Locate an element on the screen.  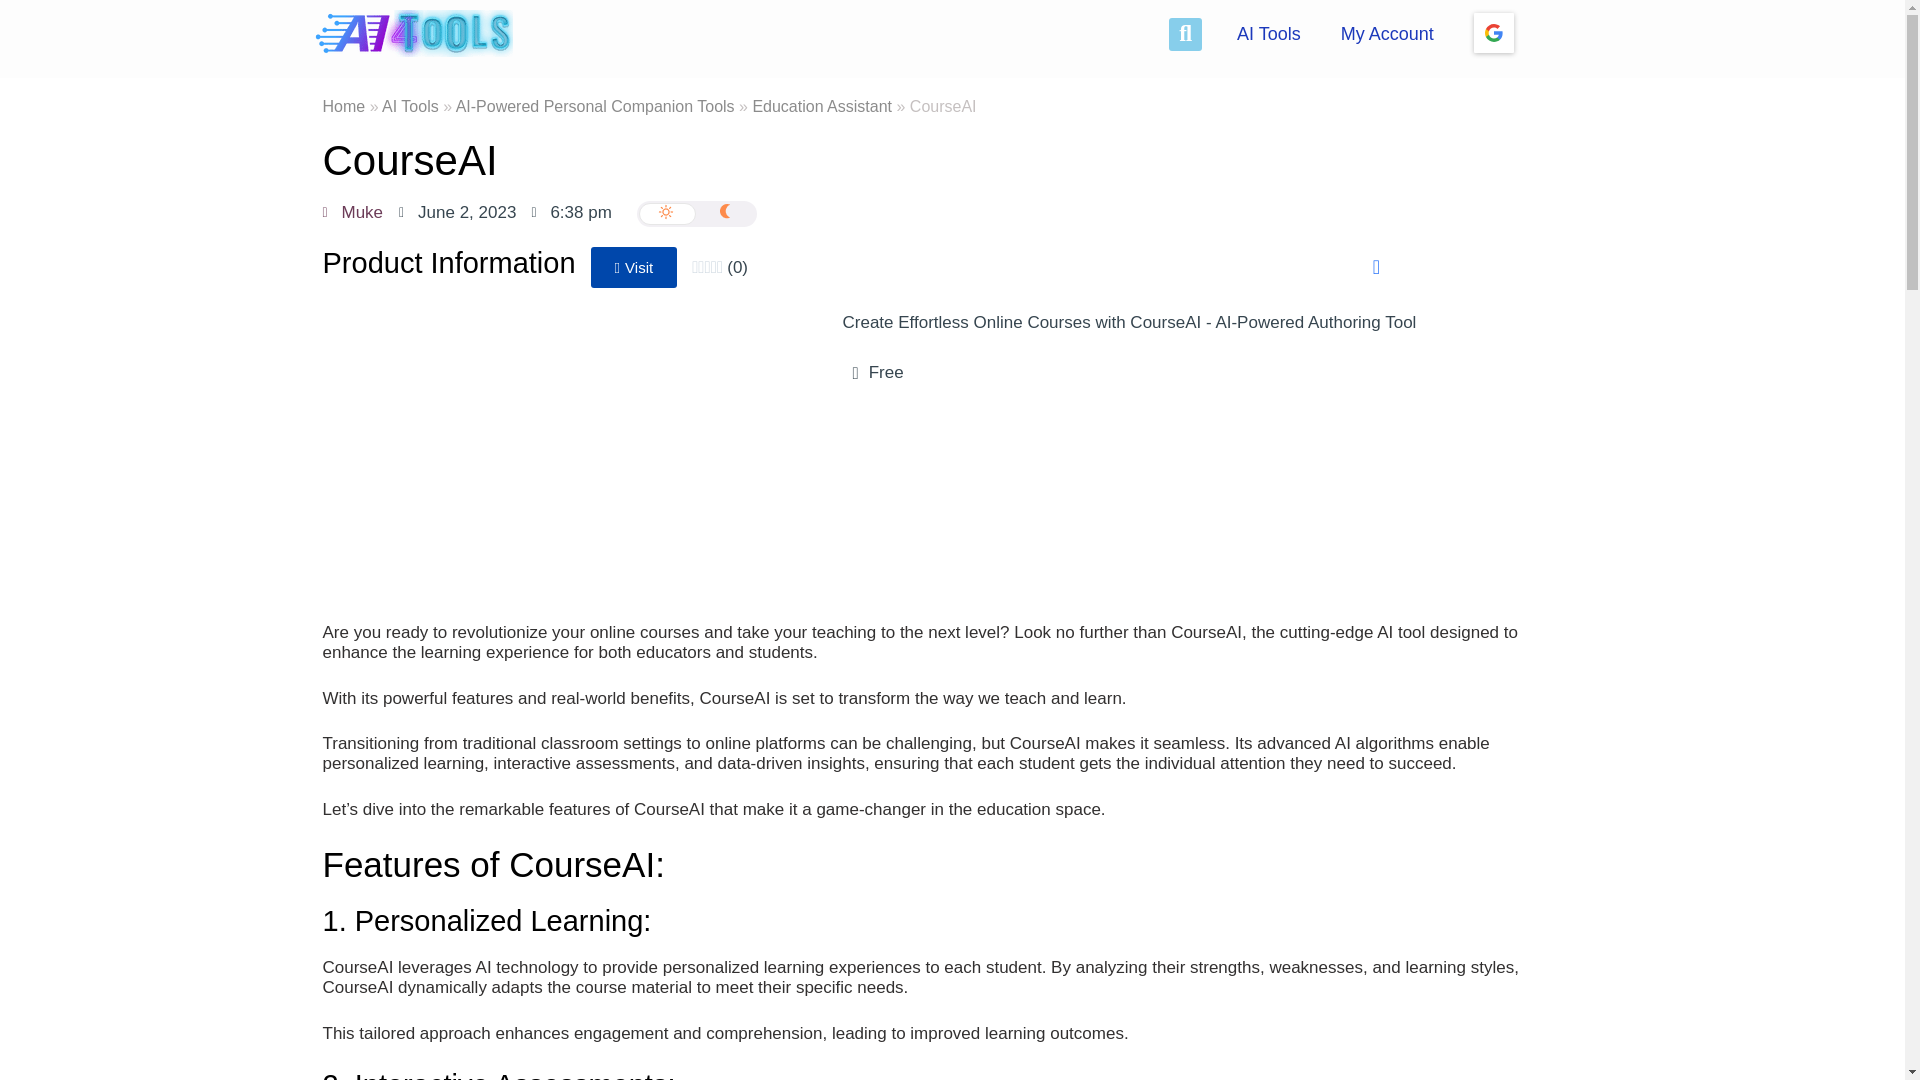
AI Tools is located at coordinates (1268, 34).